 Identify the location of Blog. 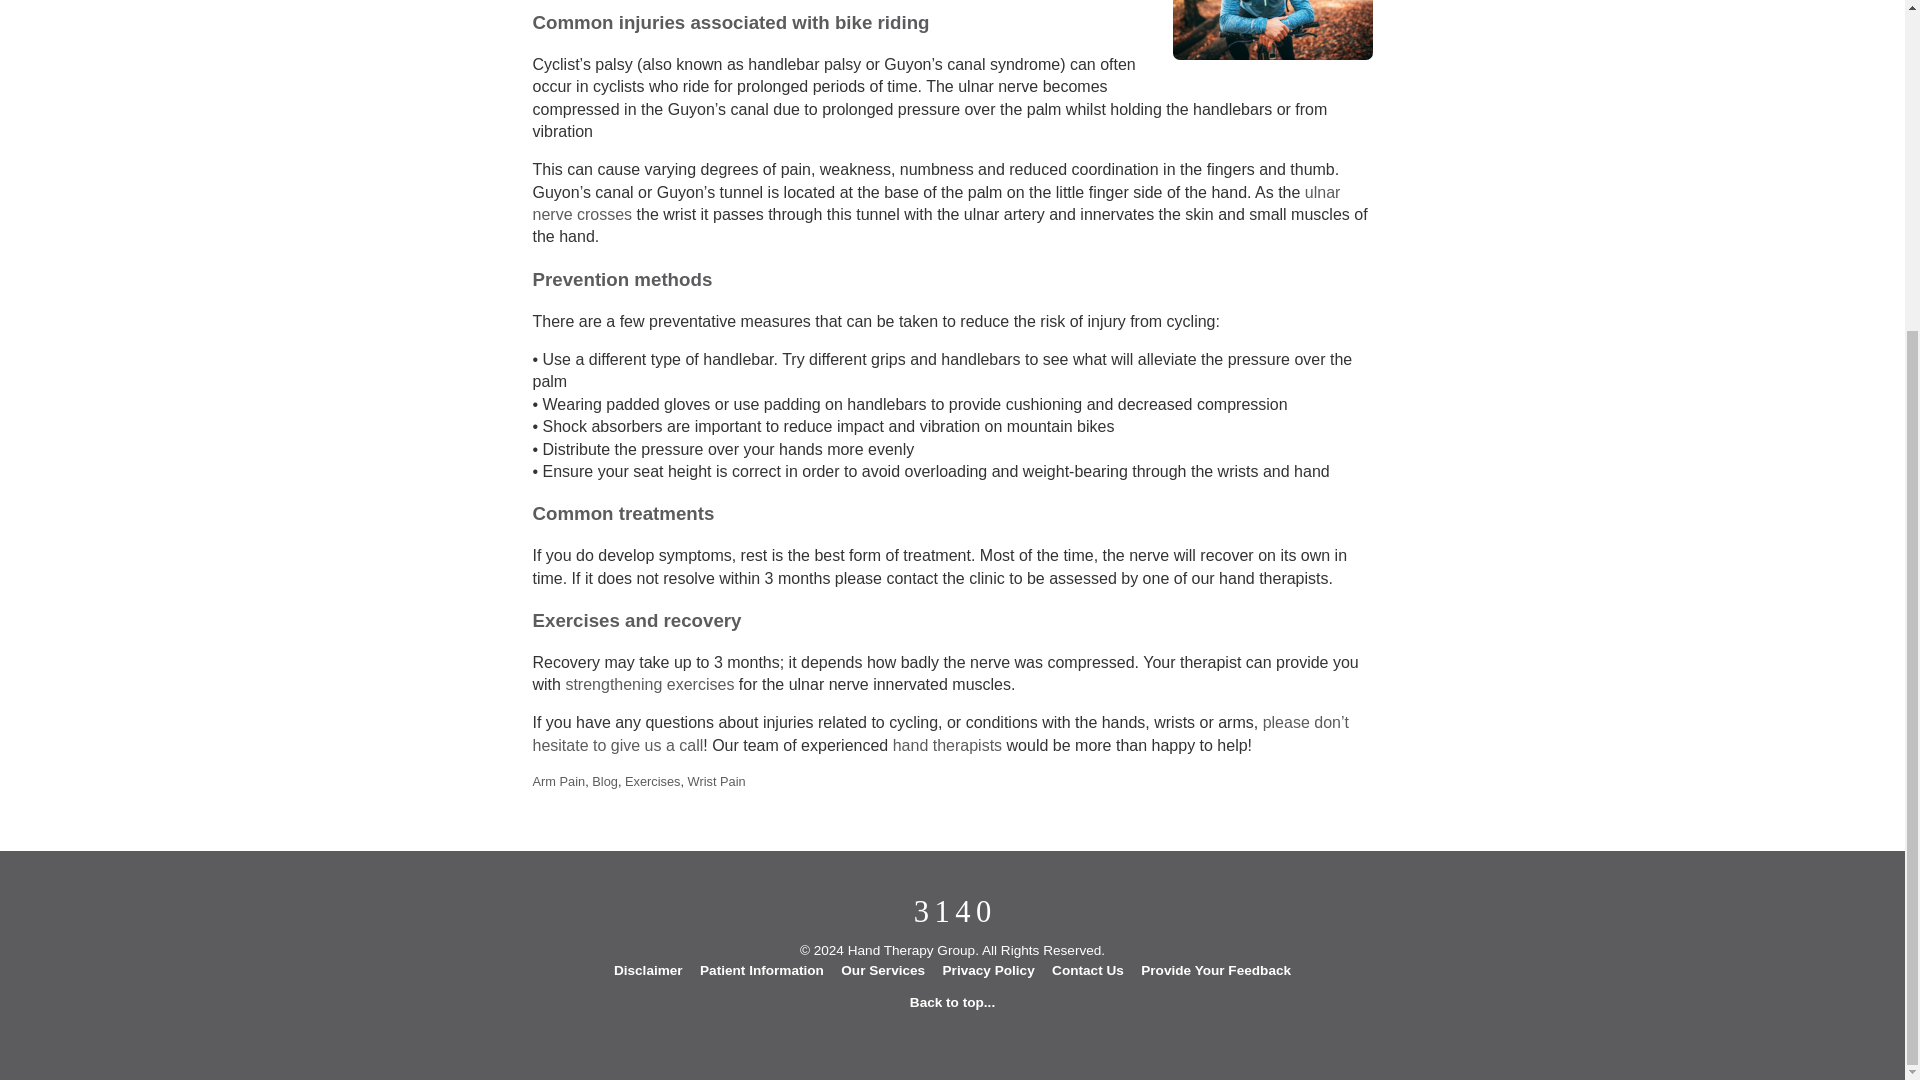
(604, 782).